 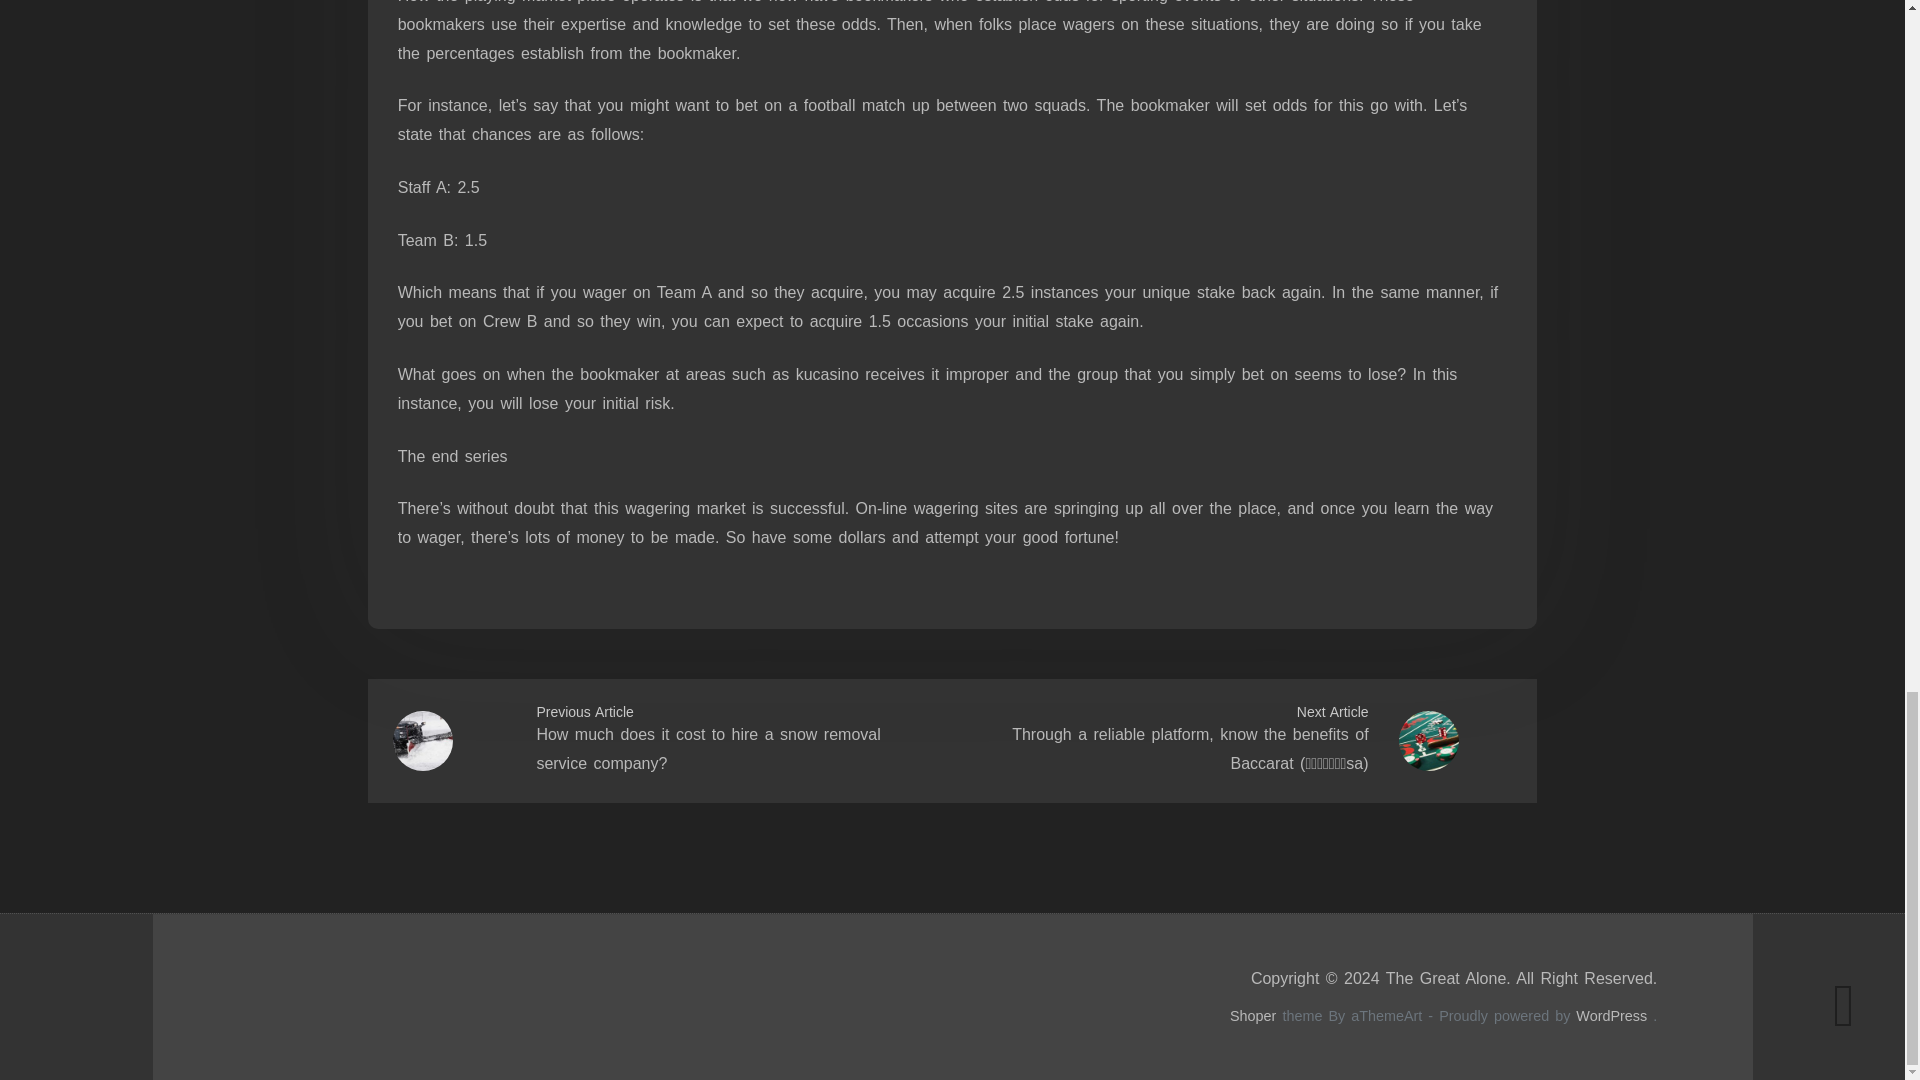 What do you see at coordinates (1253, 1015) in the screenshot?
I see `Shoper` at bounding box center [1253, 1015].